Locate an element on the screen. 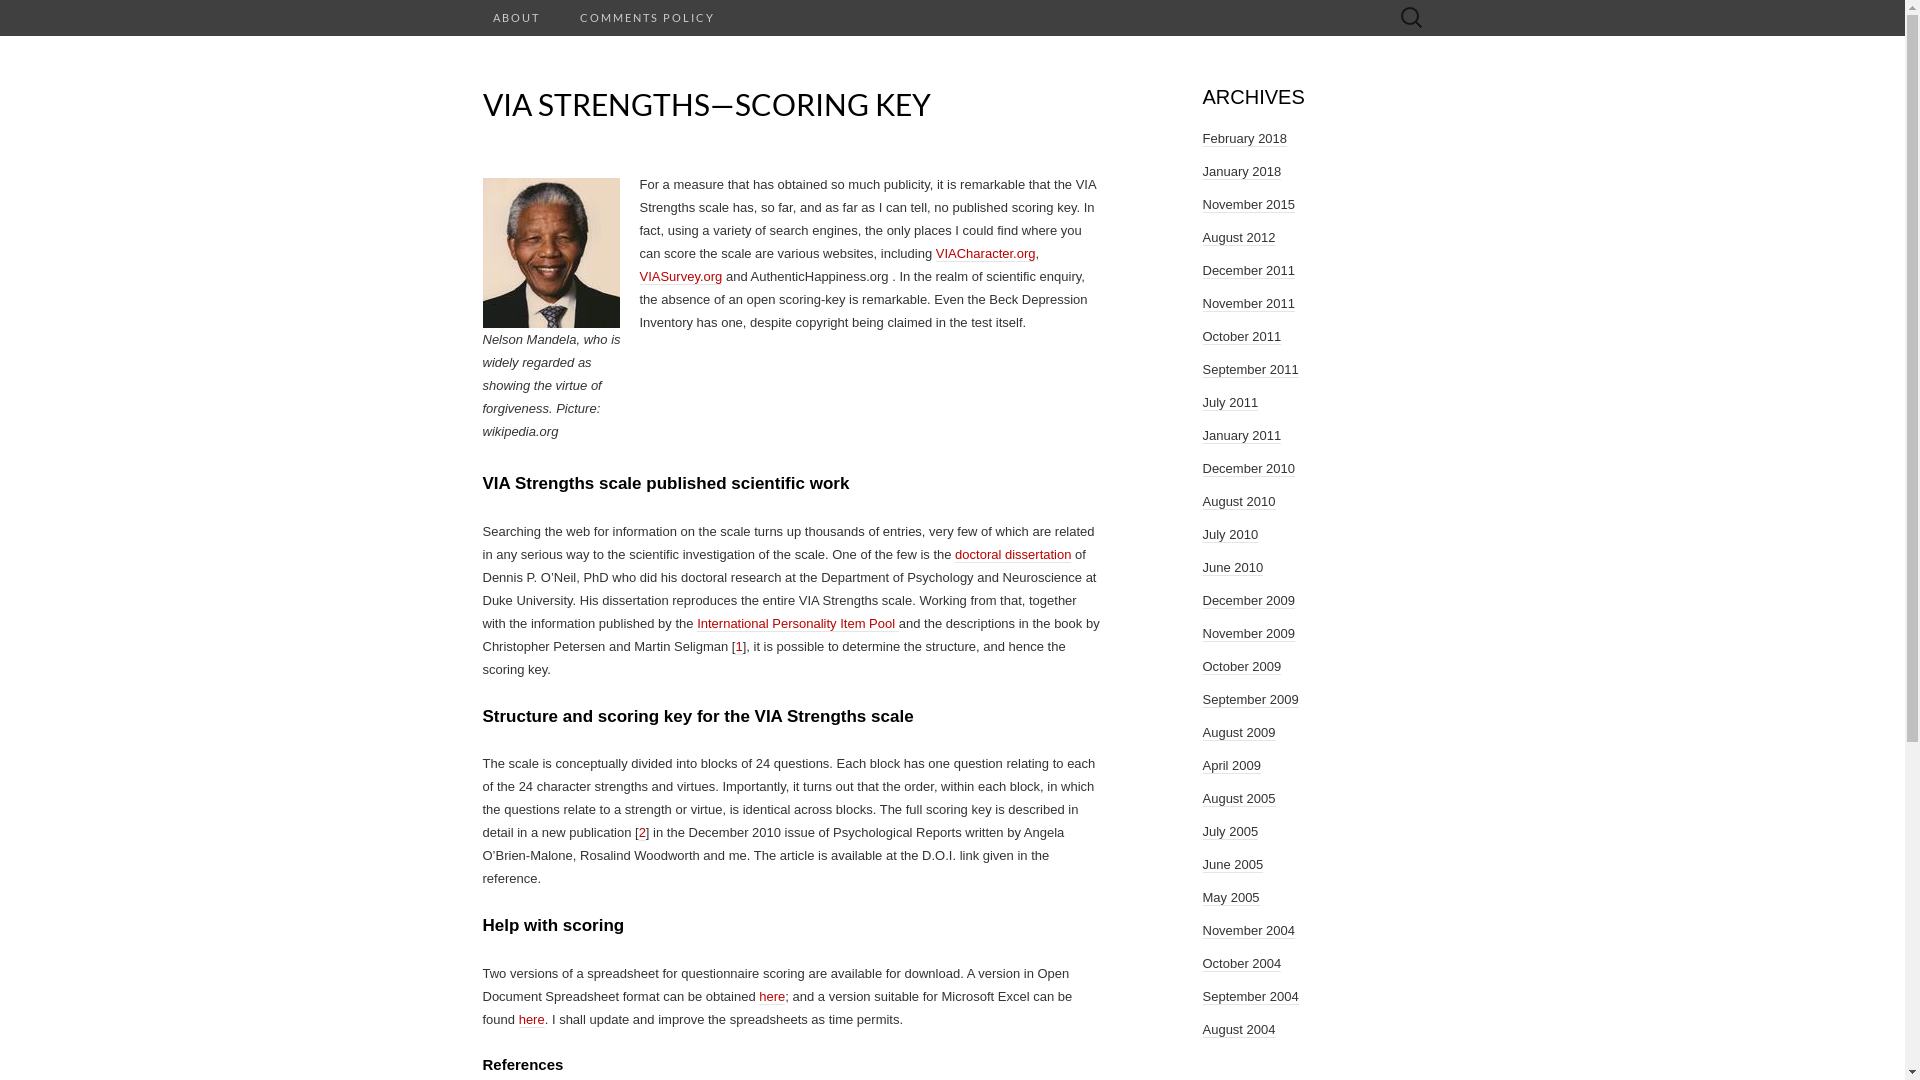 The width and height of the screenshot is (1920, 1080). December 2010 is located at coordinates (1248, 469).